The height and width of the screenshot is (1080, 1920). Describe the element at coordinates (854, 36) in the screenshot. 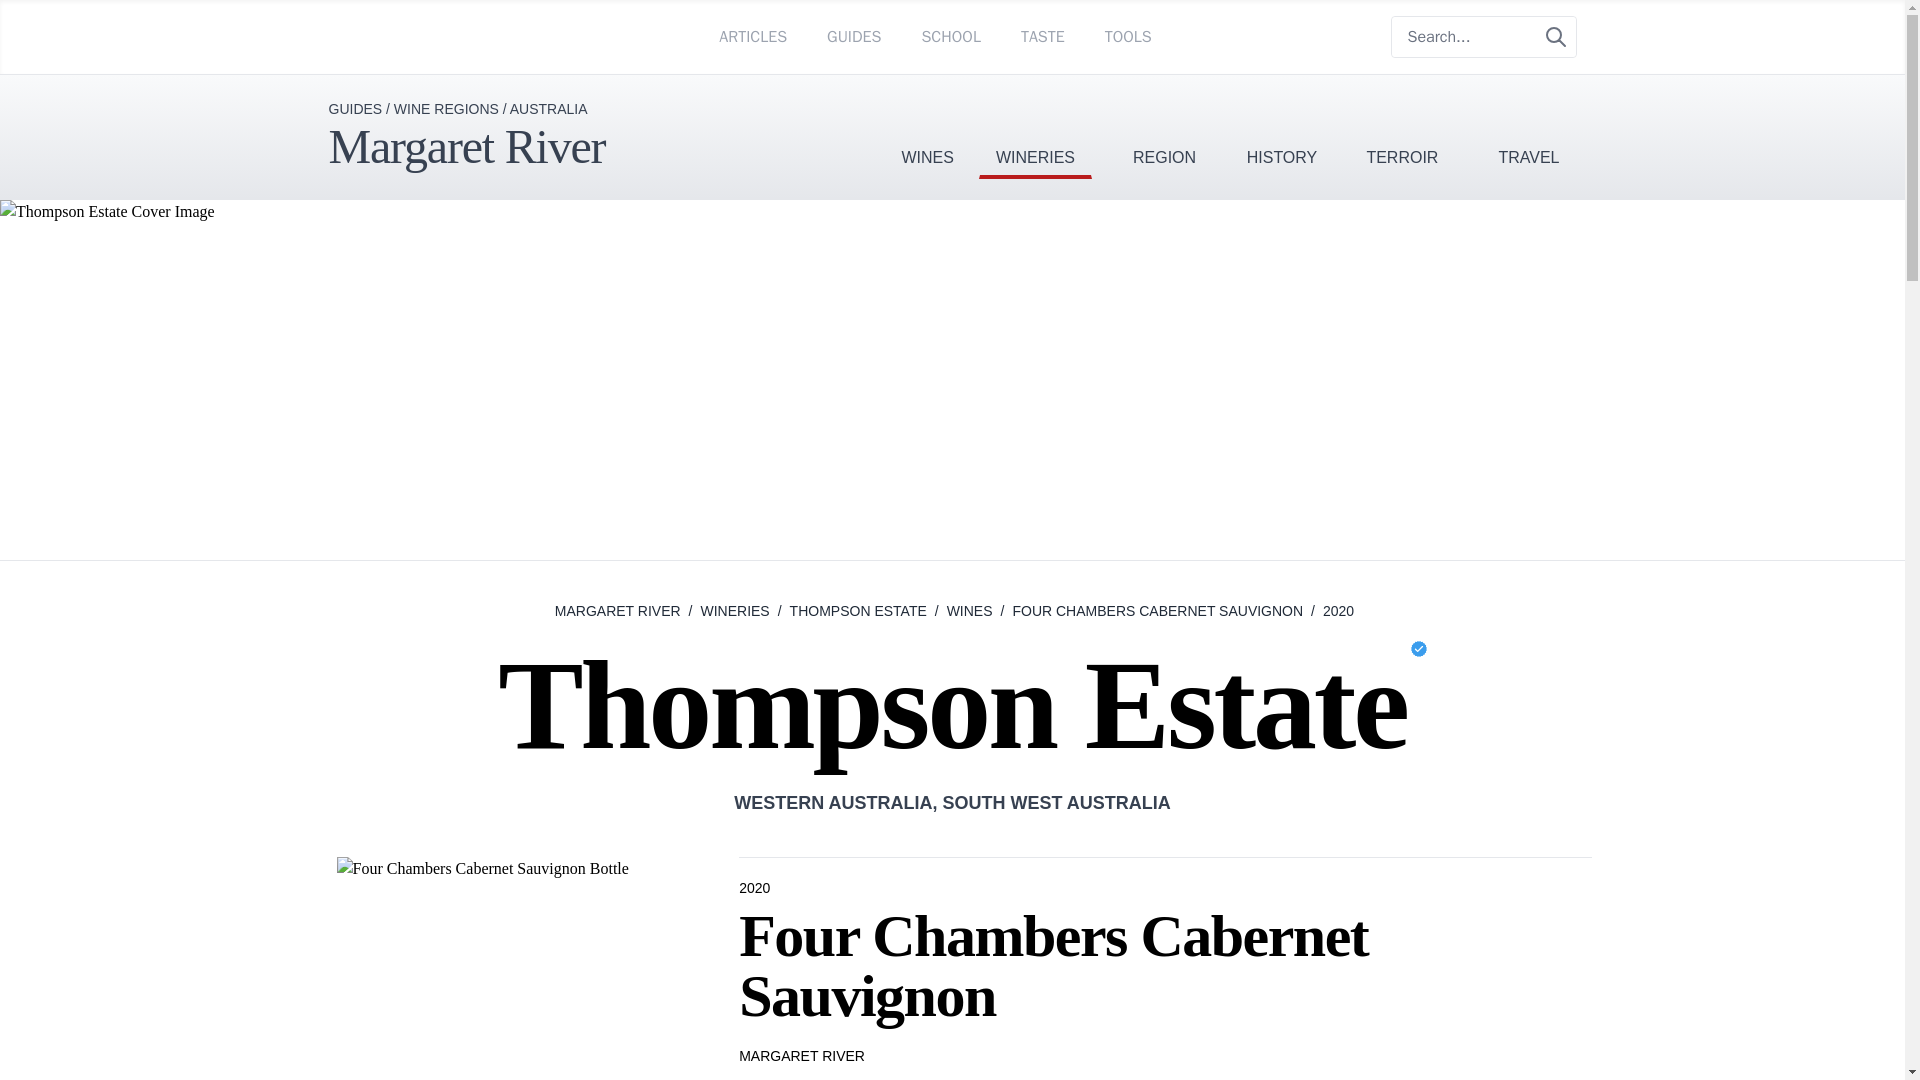

I see `GUIDES` at that location.